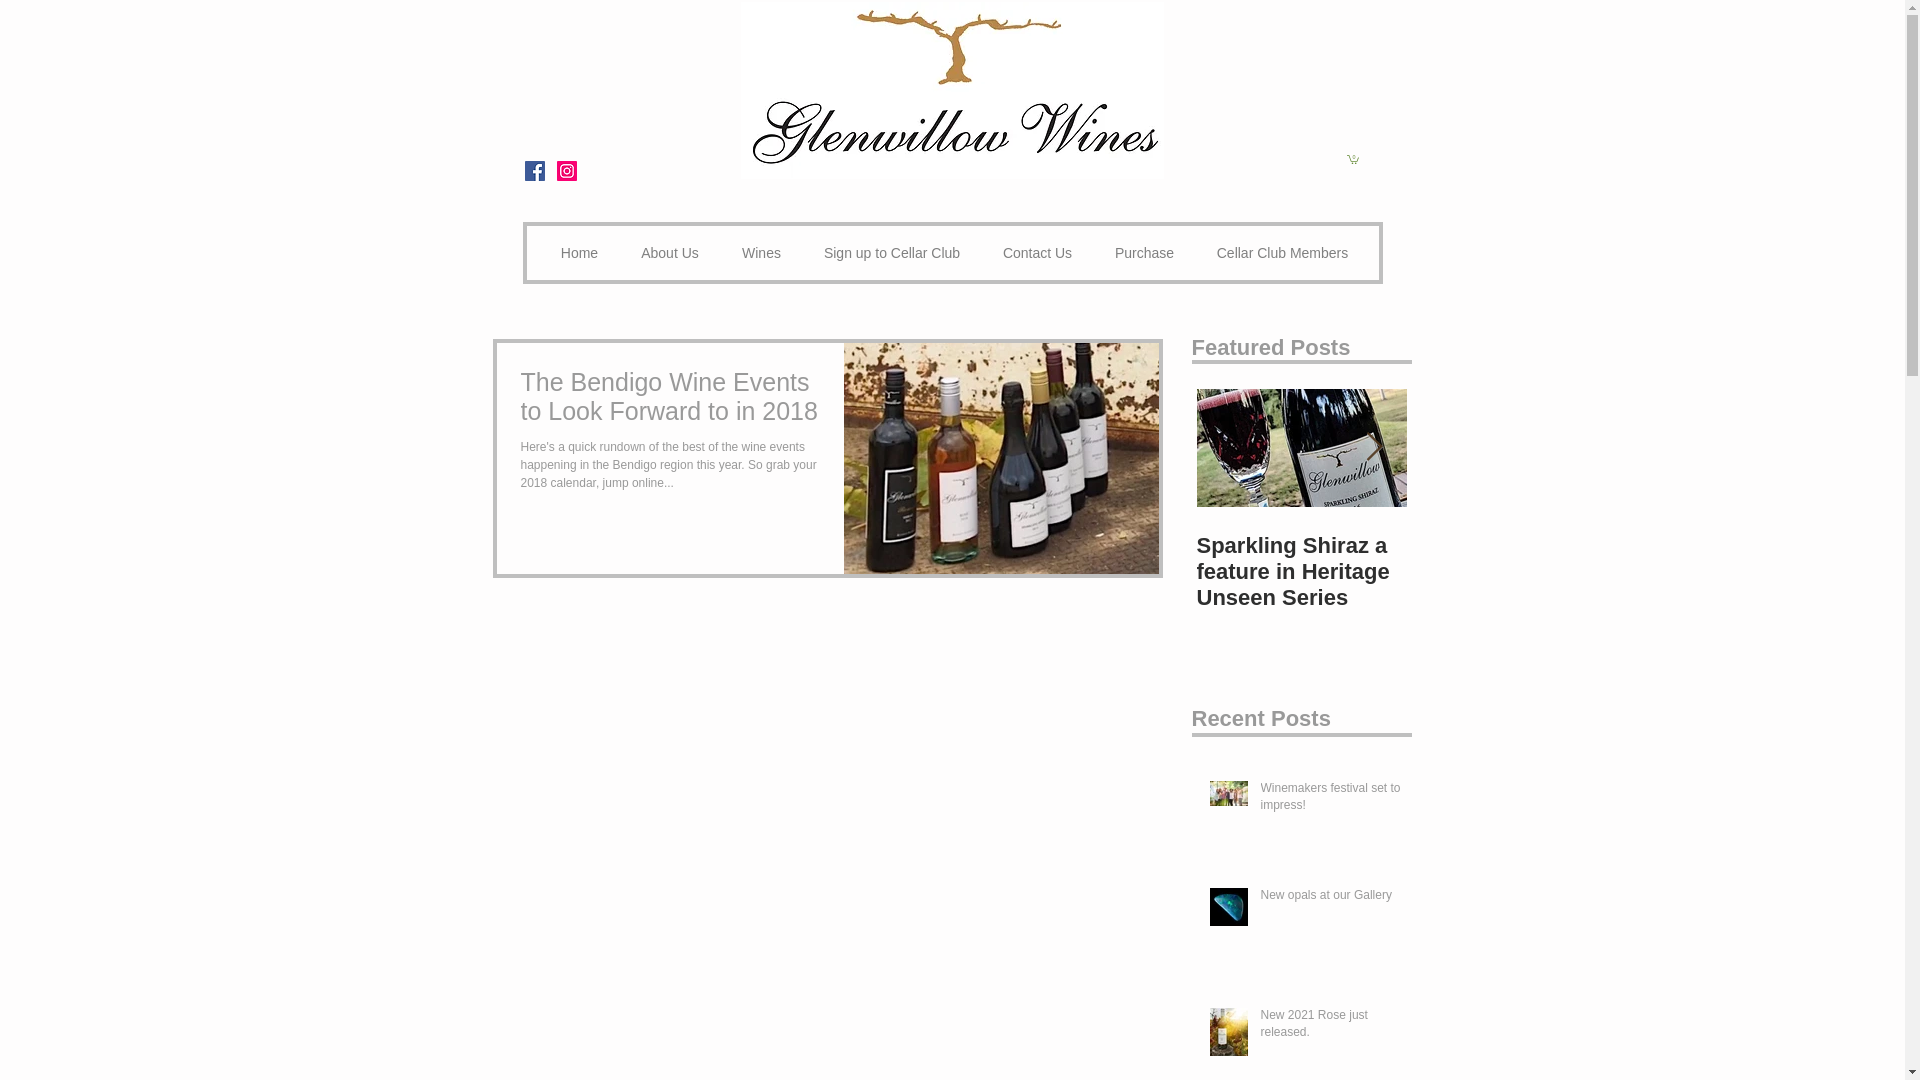  I want to click on Sparkling Shiraz a feature in Heritage Unseen Series, so click(1301, 572).